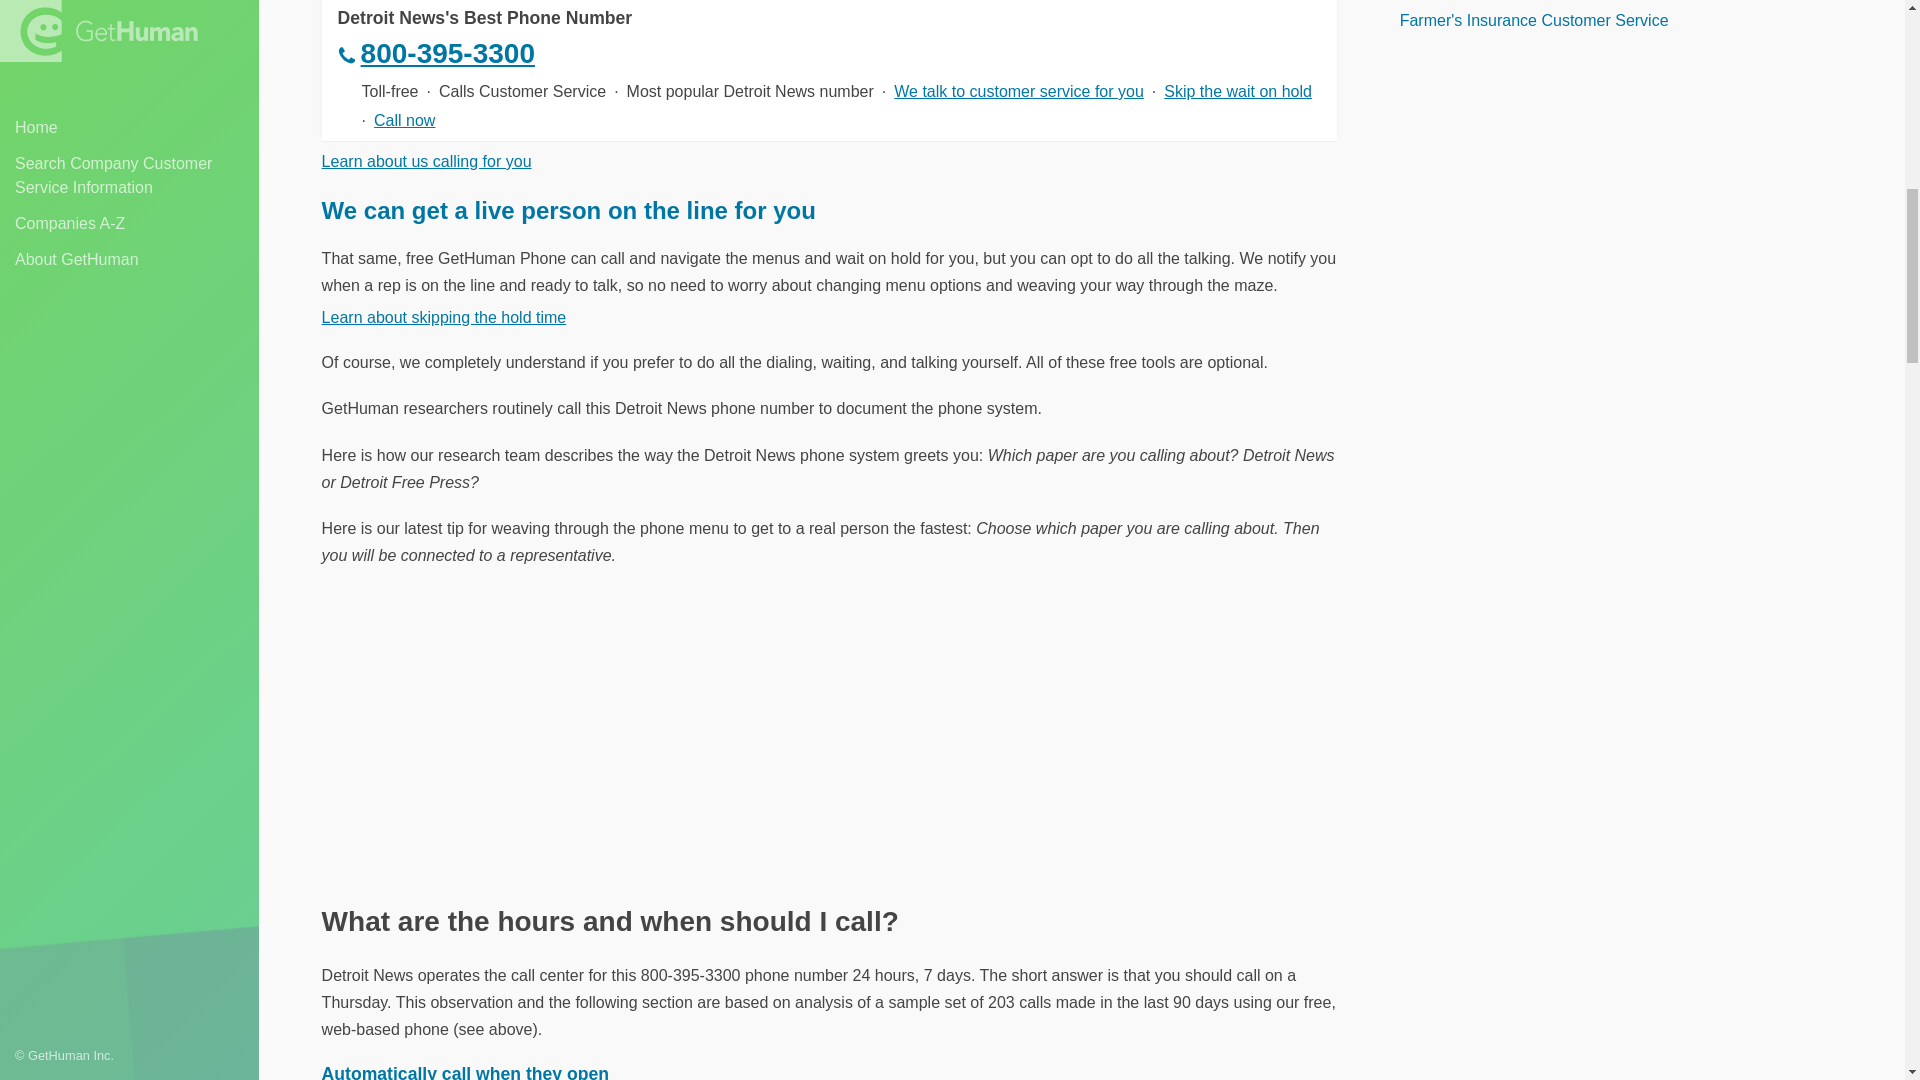 The width and height of the screenshot is (1920, 1080). I want to click on Automatically call when they open, so click(465, 1072).